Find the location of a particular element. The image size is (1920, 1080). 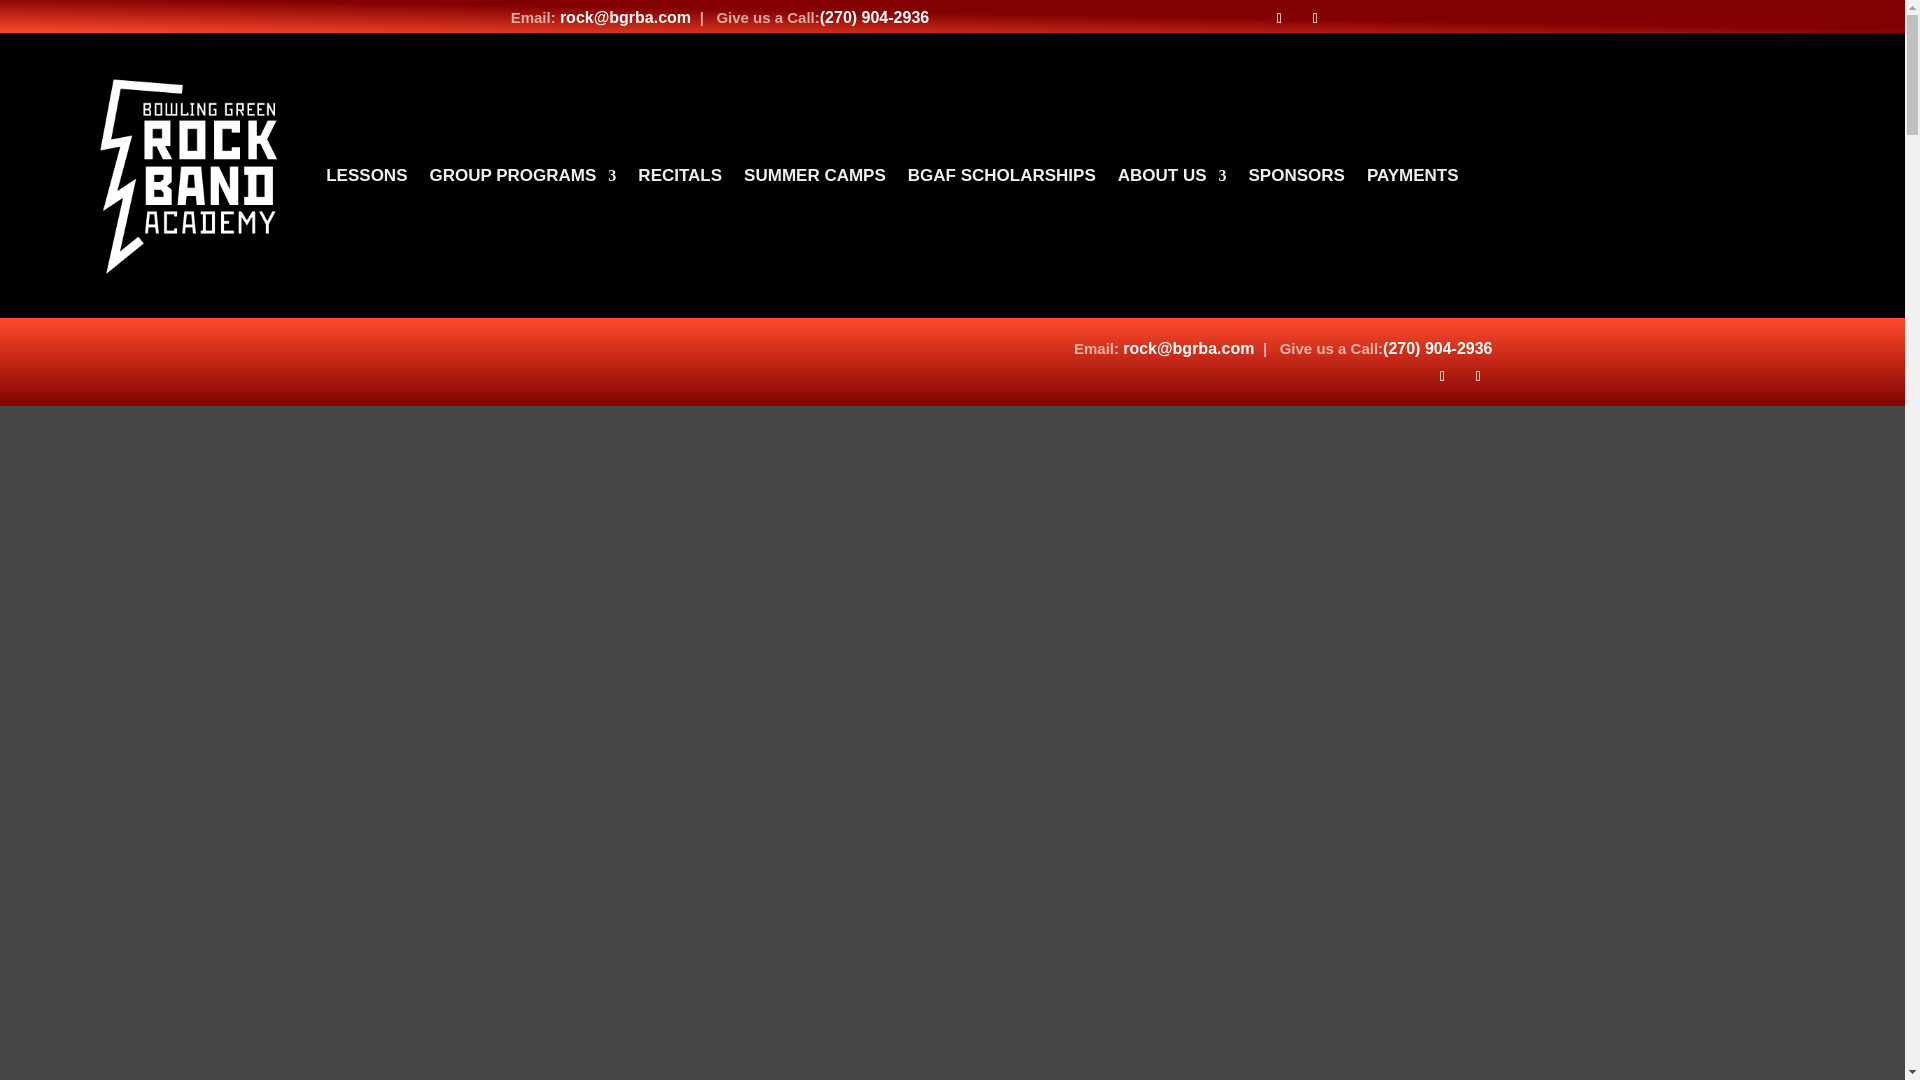

GROUP PROGRAMS is located at coordinates (522, 176).